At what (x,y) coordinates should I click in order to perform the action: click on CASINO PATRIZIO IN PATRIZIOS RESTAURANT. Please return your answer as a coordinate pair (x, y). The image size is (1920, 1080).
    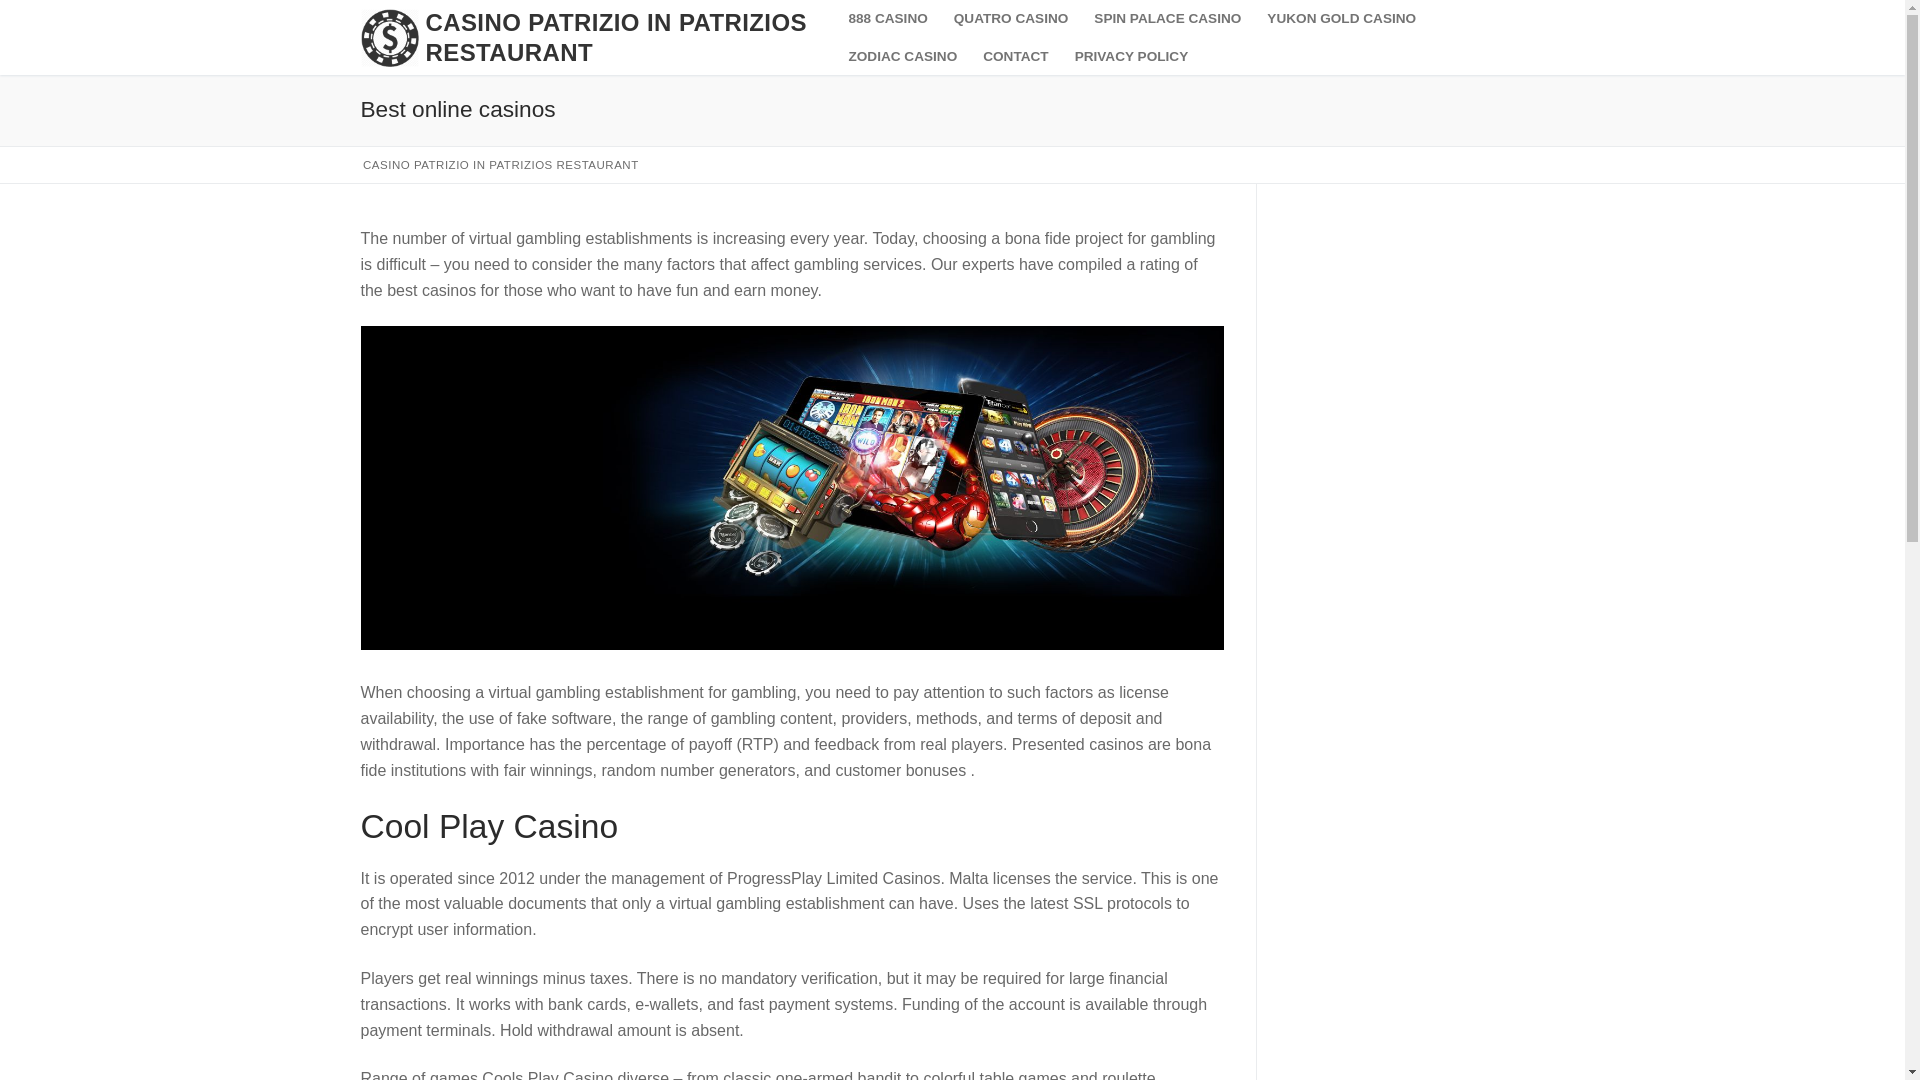
    Looking at the image, I should click on (623, 37).